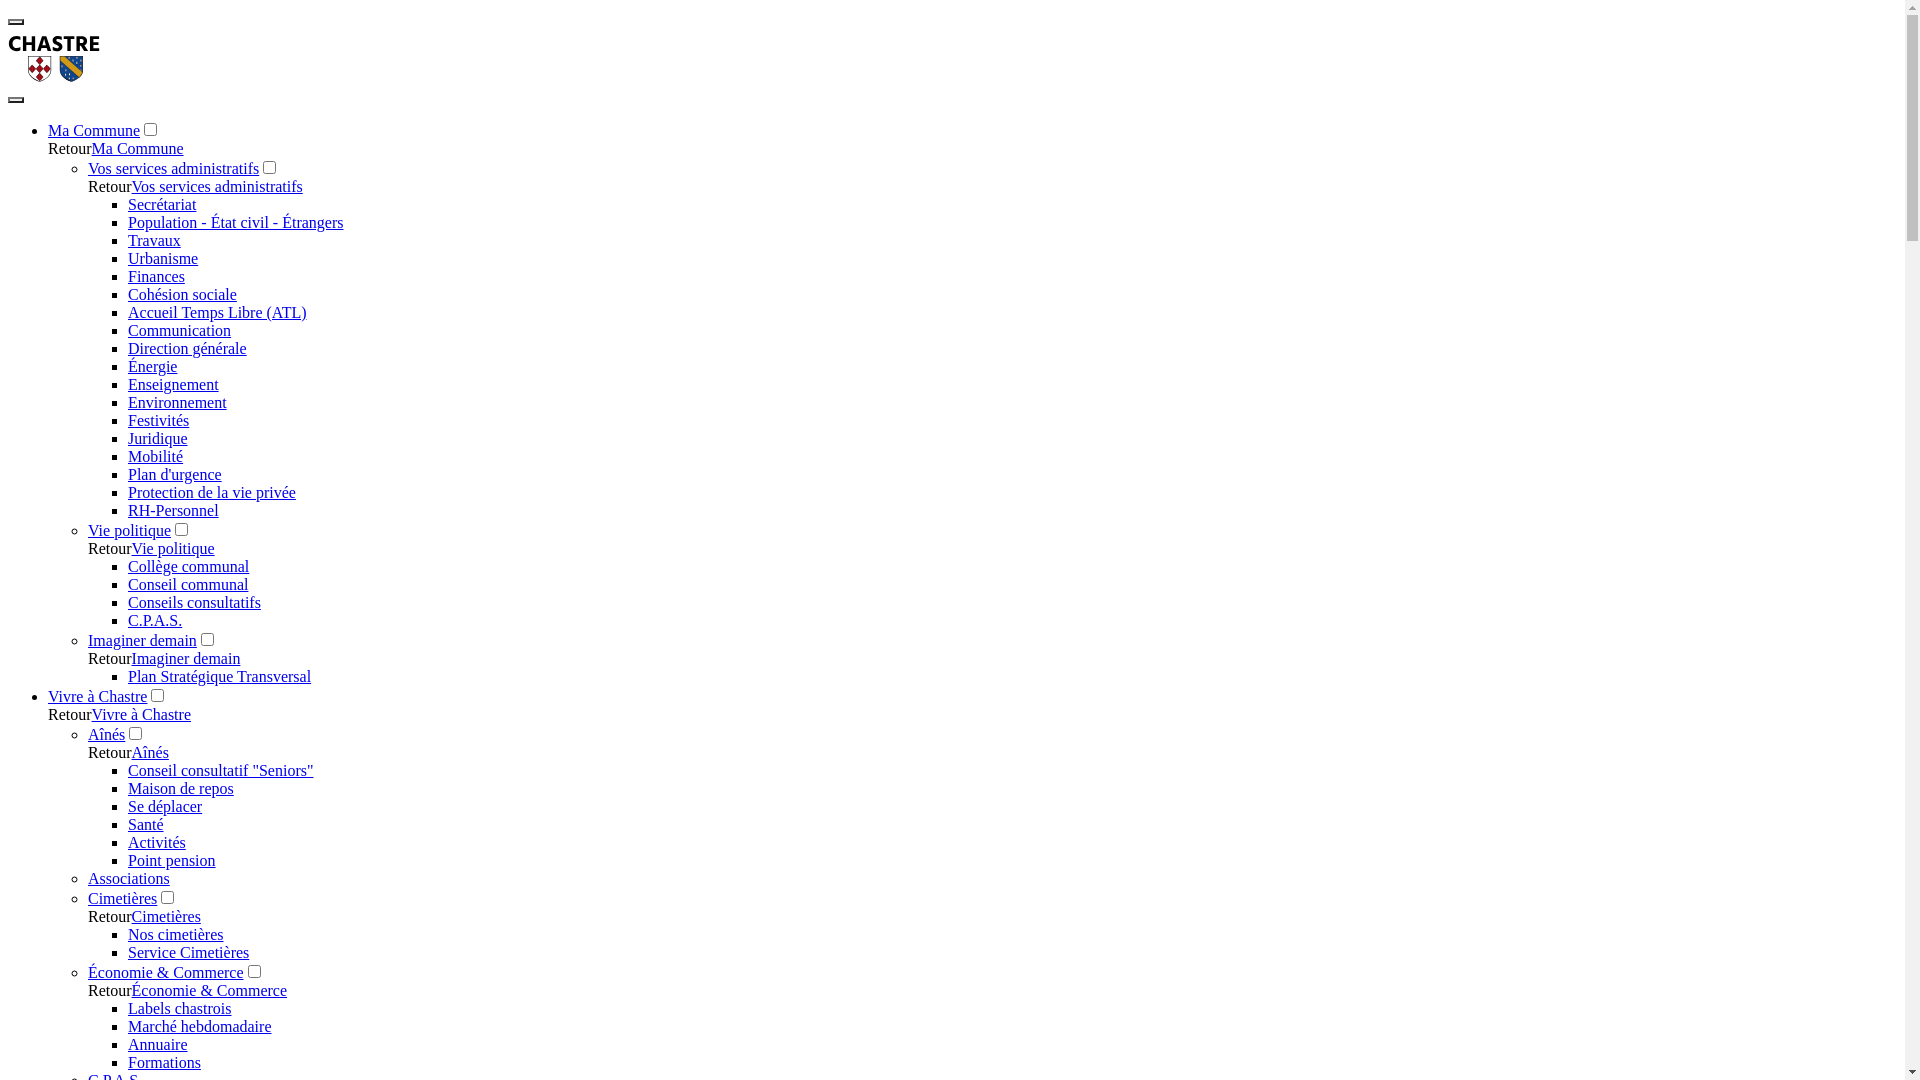 The width and height of the screenshot is (1920, 1080). Describe the element at coordinates (110, 548) in the screenshot. I see `Retour` at that location.